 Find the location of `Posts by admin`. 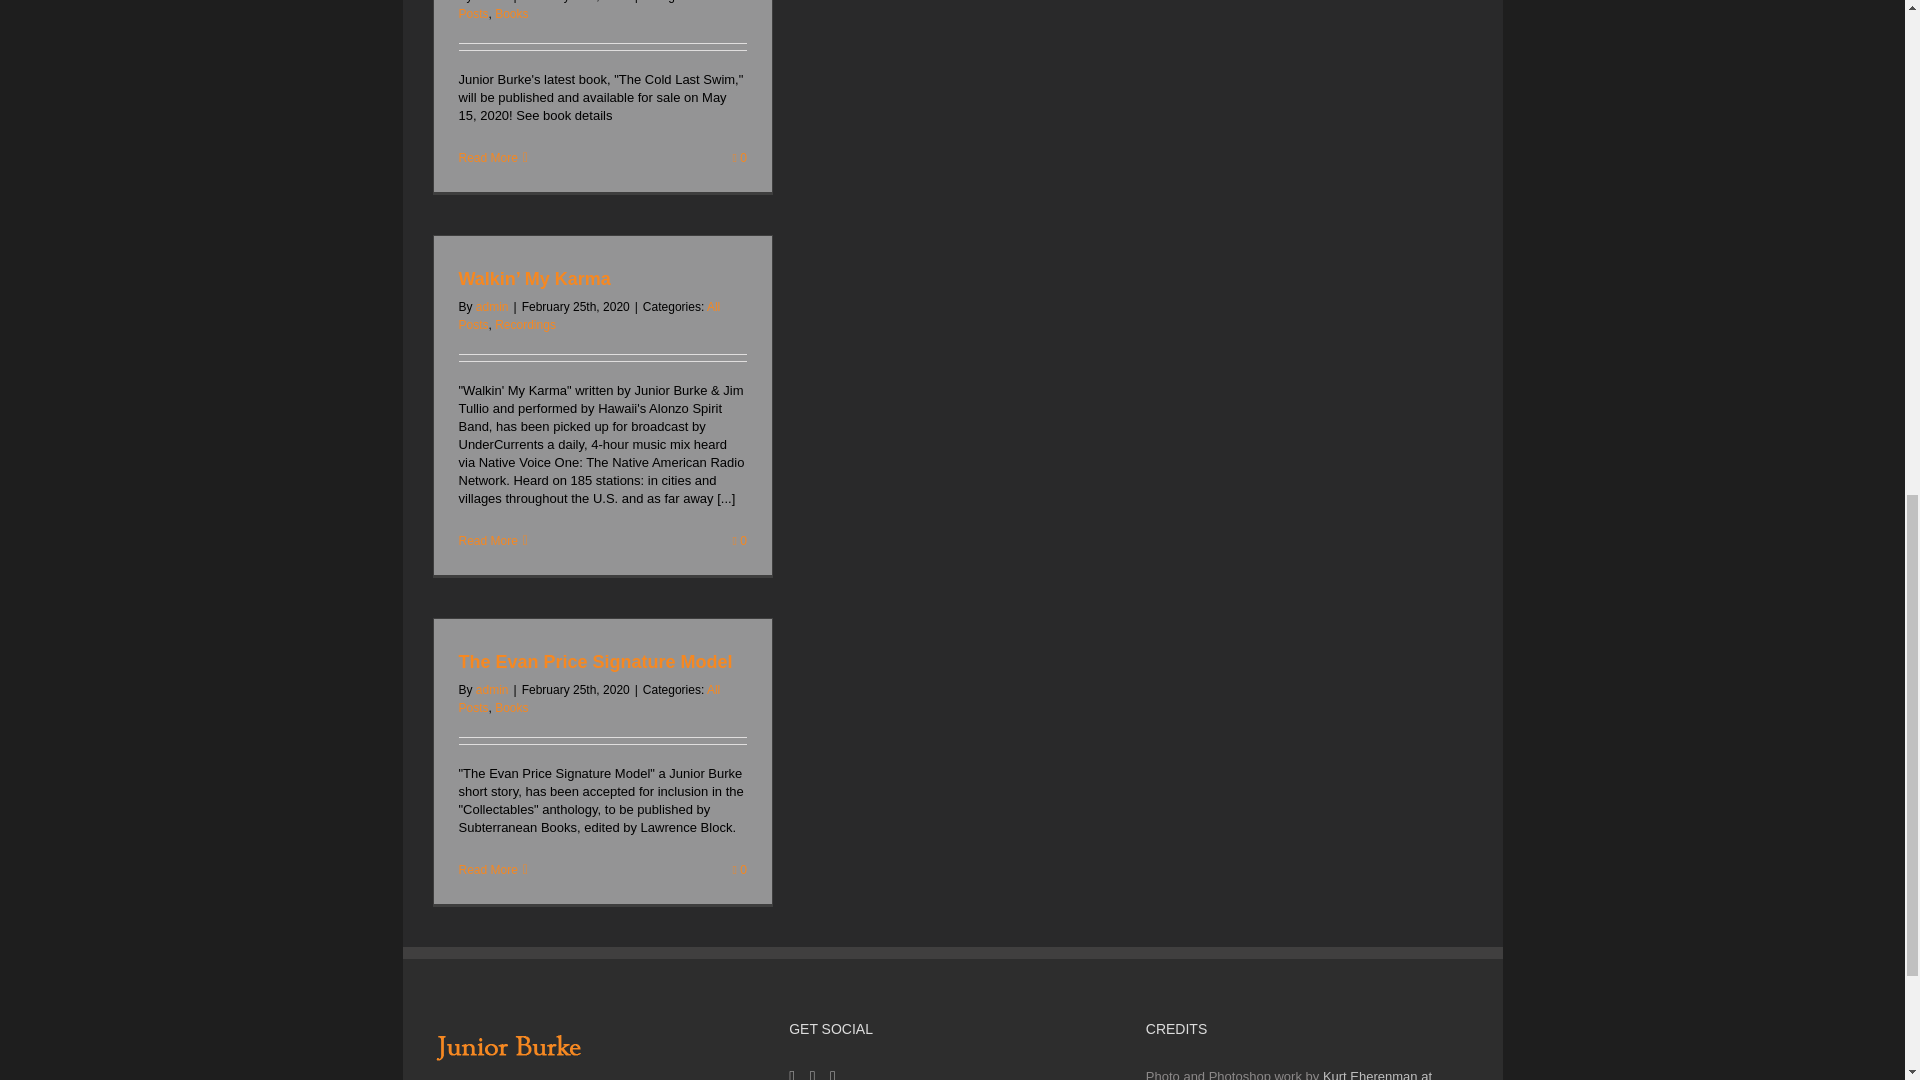

Posts by admin is located at coordinates (492, 689).